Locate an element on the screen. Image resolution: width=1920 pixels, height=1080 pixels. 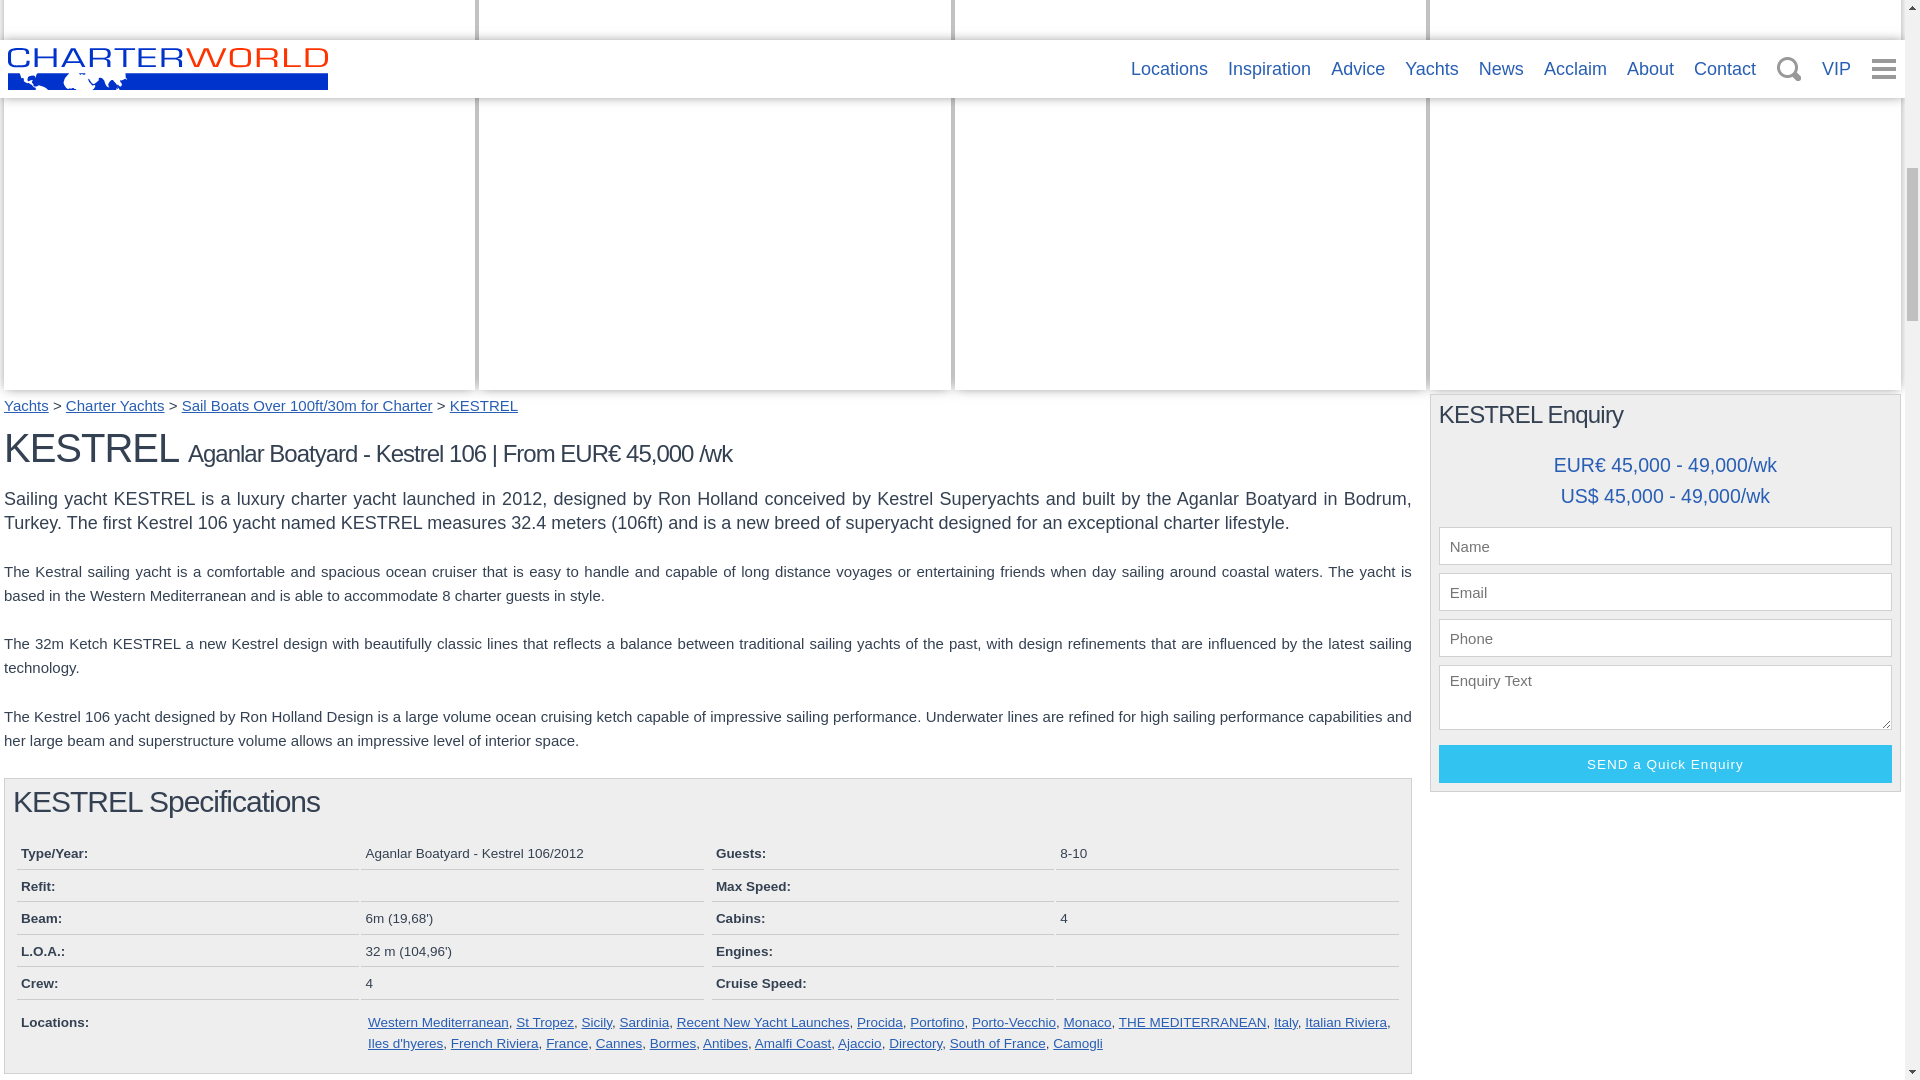
Portofino is located at coordinates (936, 1022).